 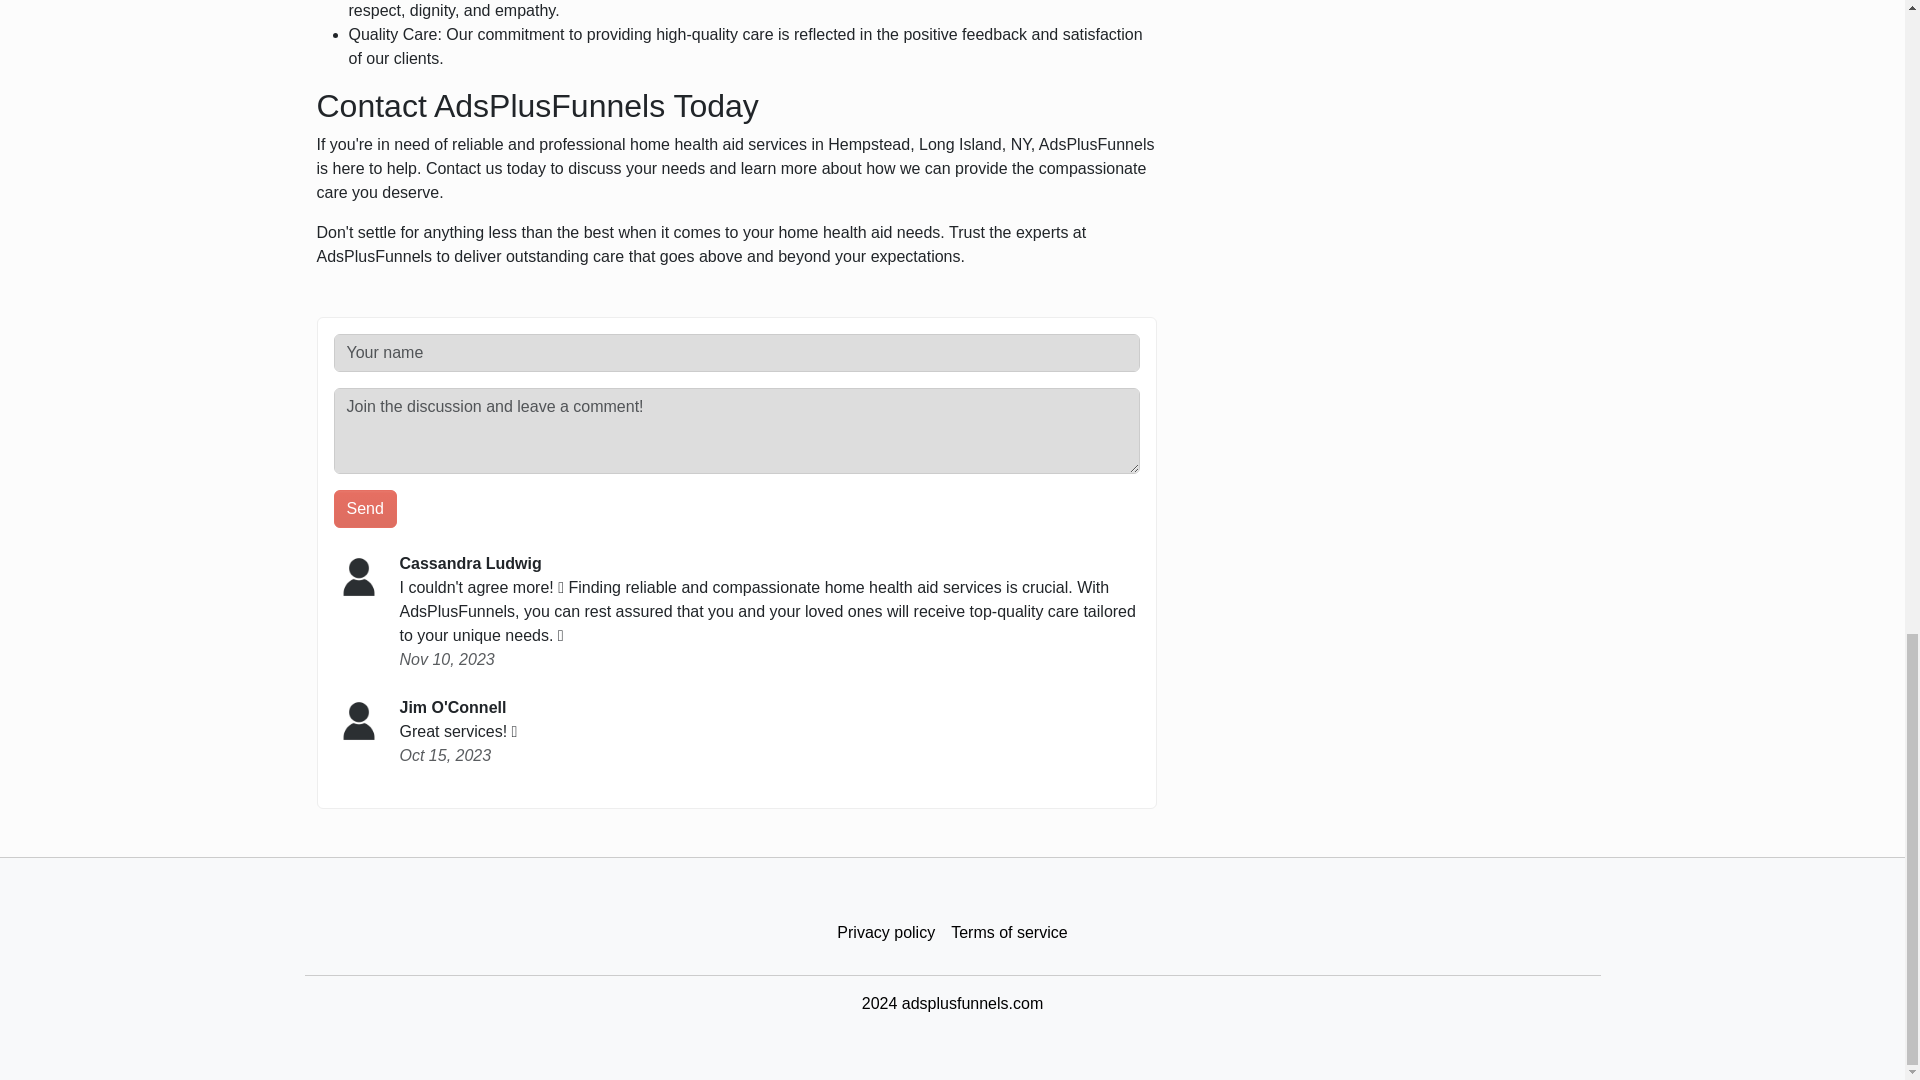 I want to click on Send, so click(x=366, y=509).